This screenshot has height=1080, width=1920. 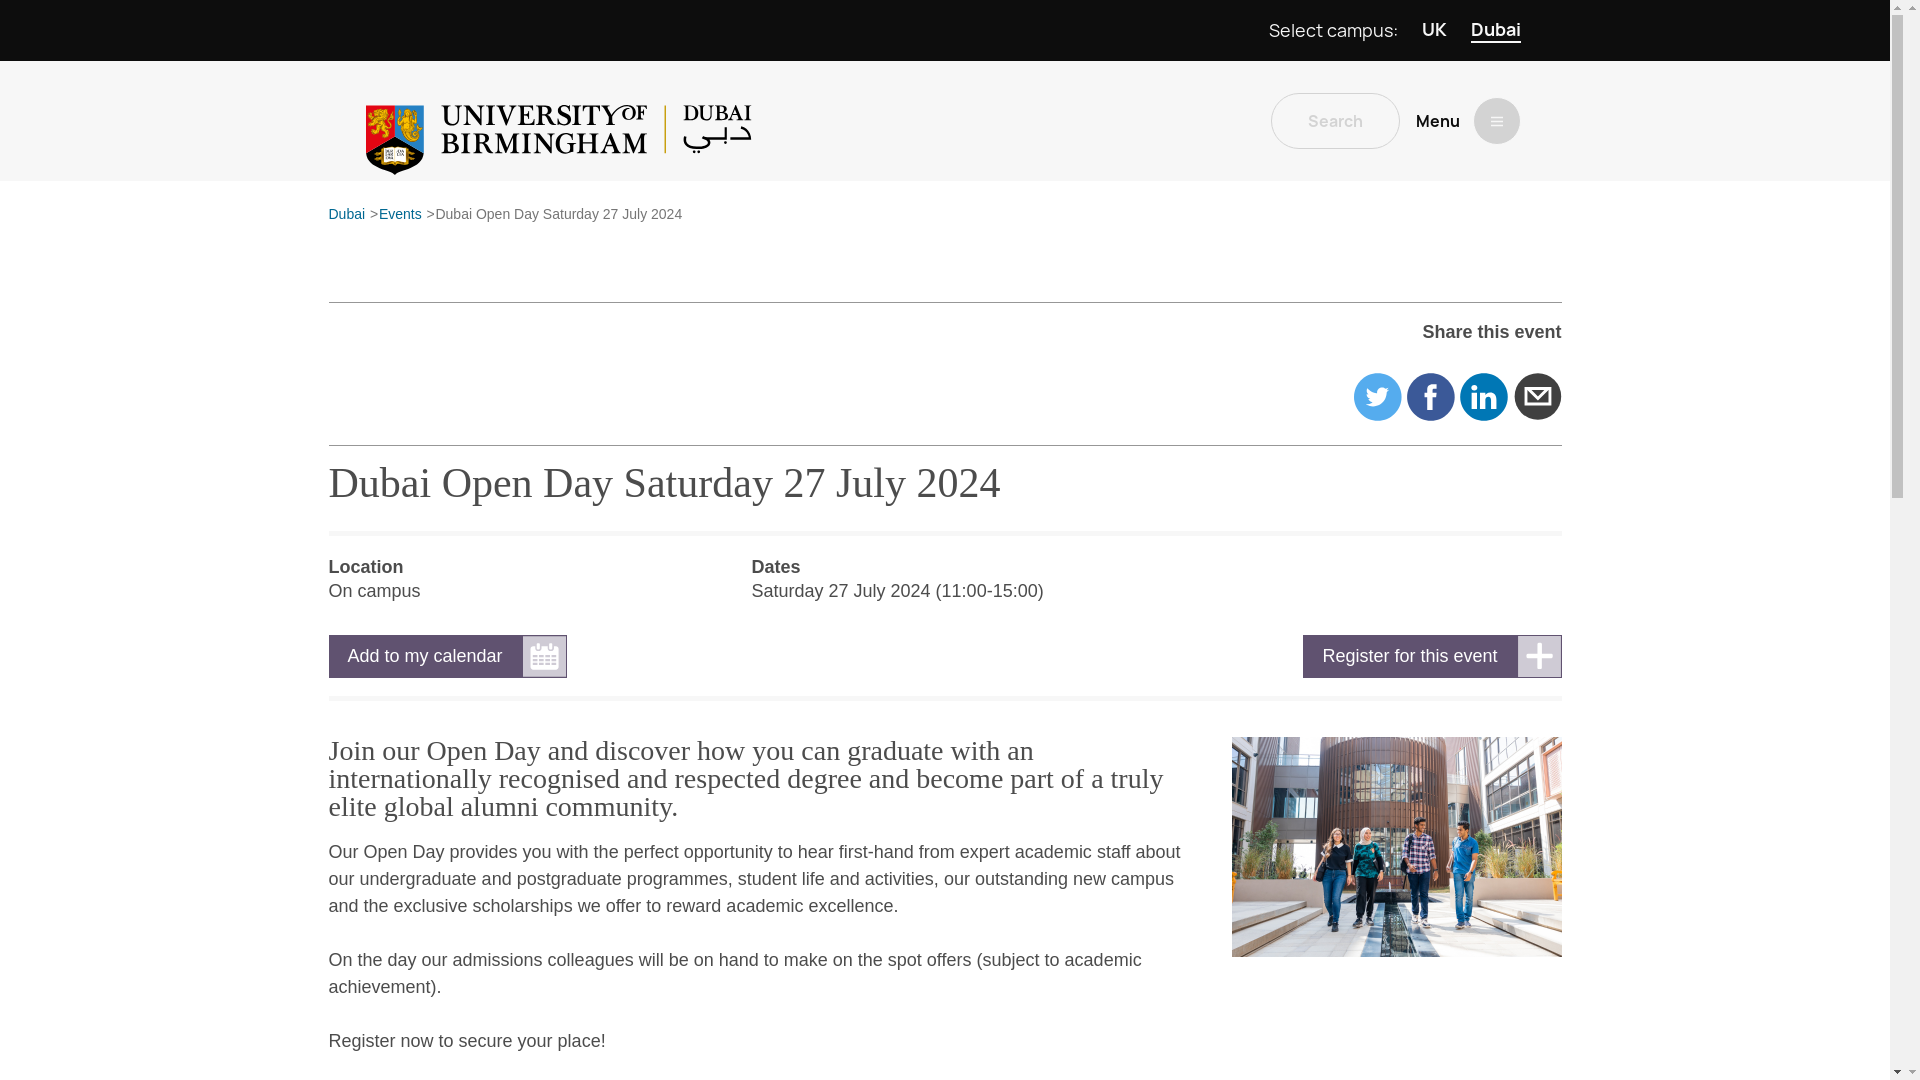 I want to click on UK, so click(x=1434, y=30).